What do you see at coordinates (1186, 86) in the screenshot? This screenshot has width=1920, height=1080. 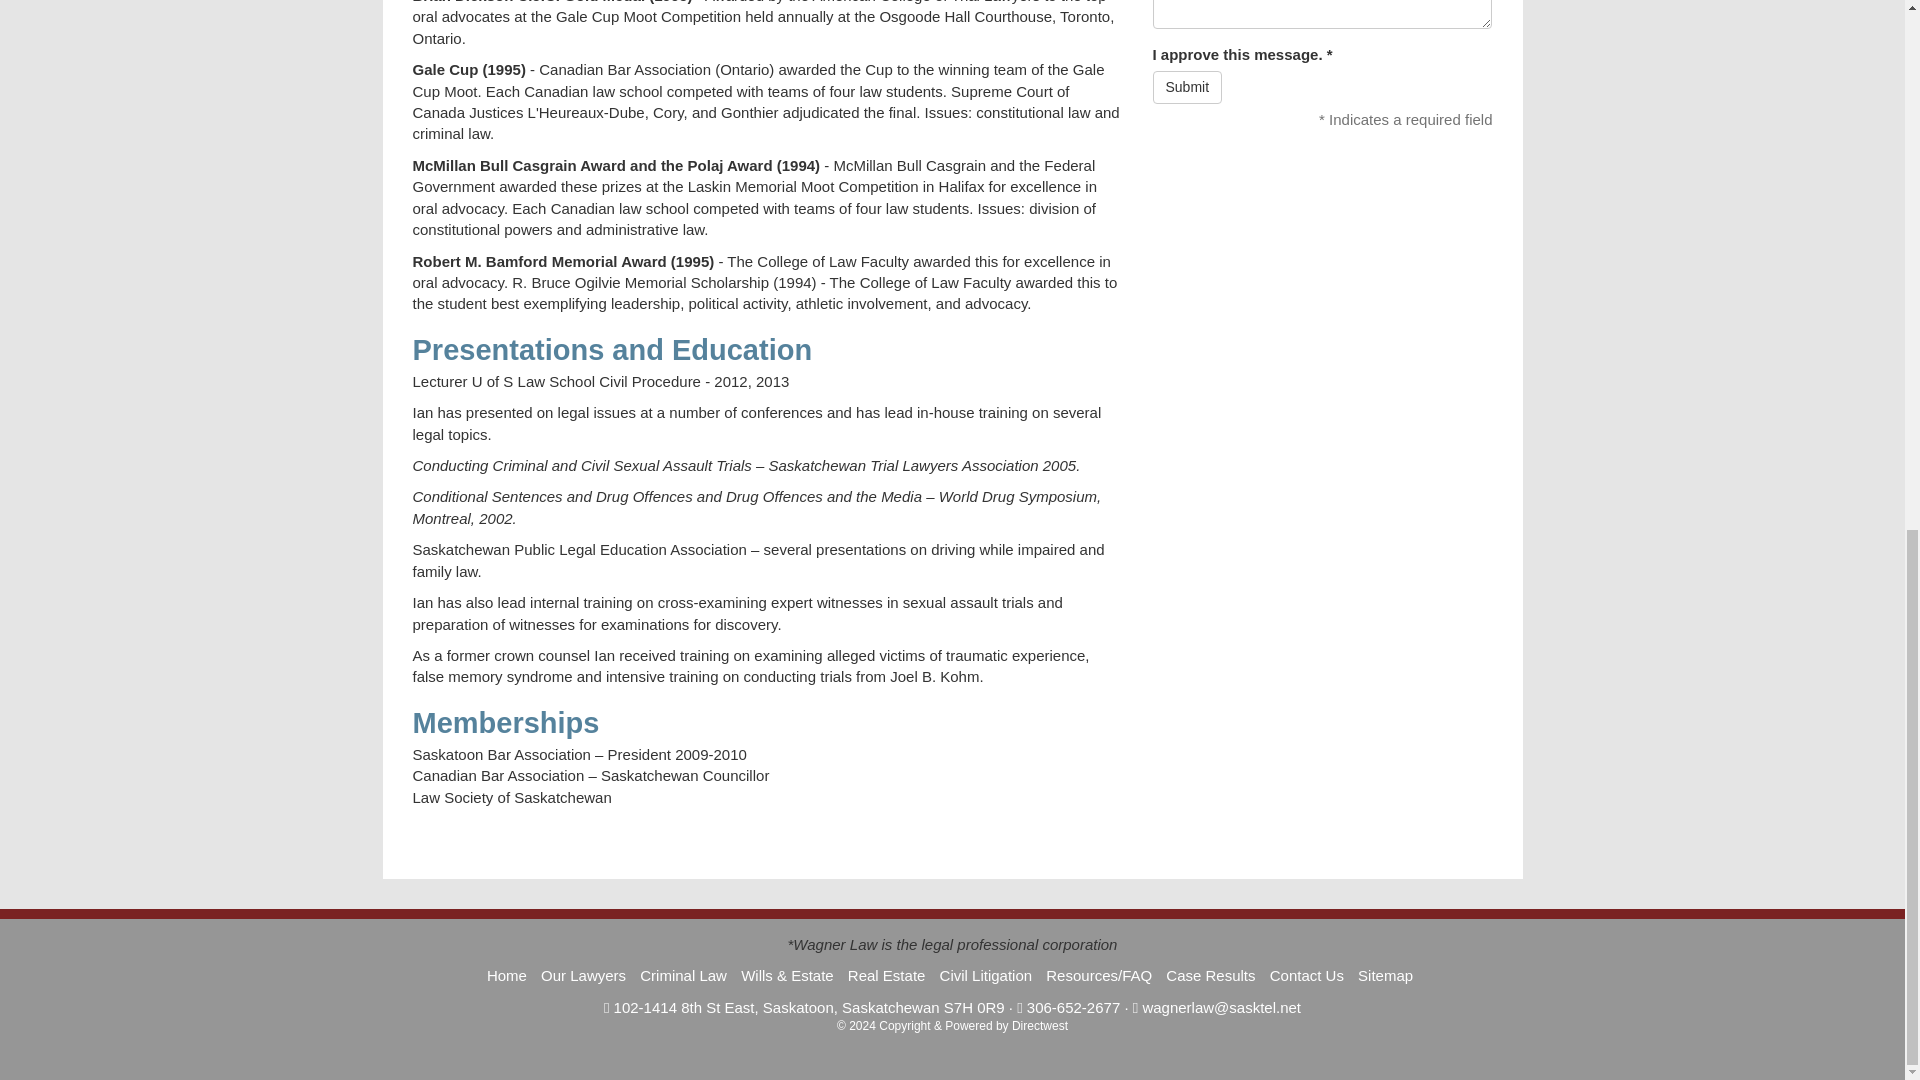 I see `Submit` at bounding box center [1186, 86].